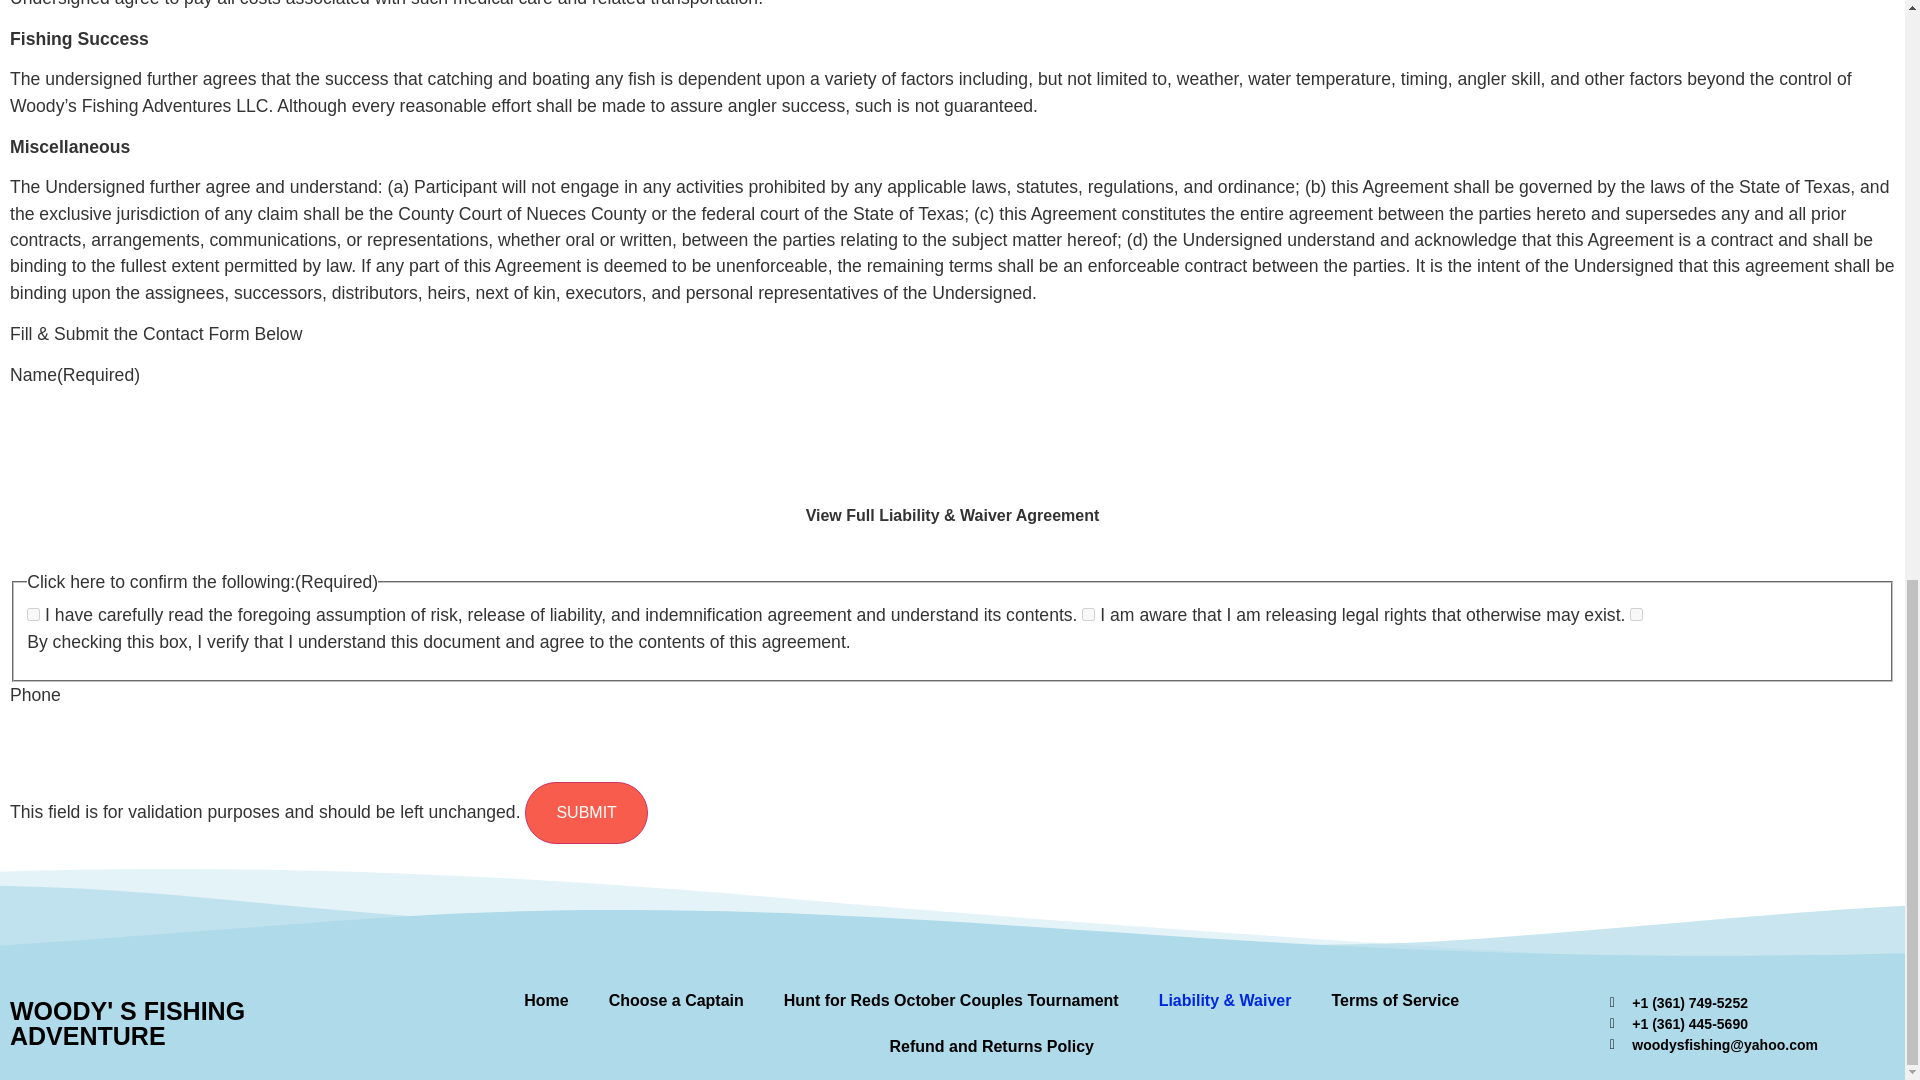 The height and width of the screenshot is (1080, 1920). Describe the element at coordinates (545, 1000) in the screenshot. I see `Home` at that location.